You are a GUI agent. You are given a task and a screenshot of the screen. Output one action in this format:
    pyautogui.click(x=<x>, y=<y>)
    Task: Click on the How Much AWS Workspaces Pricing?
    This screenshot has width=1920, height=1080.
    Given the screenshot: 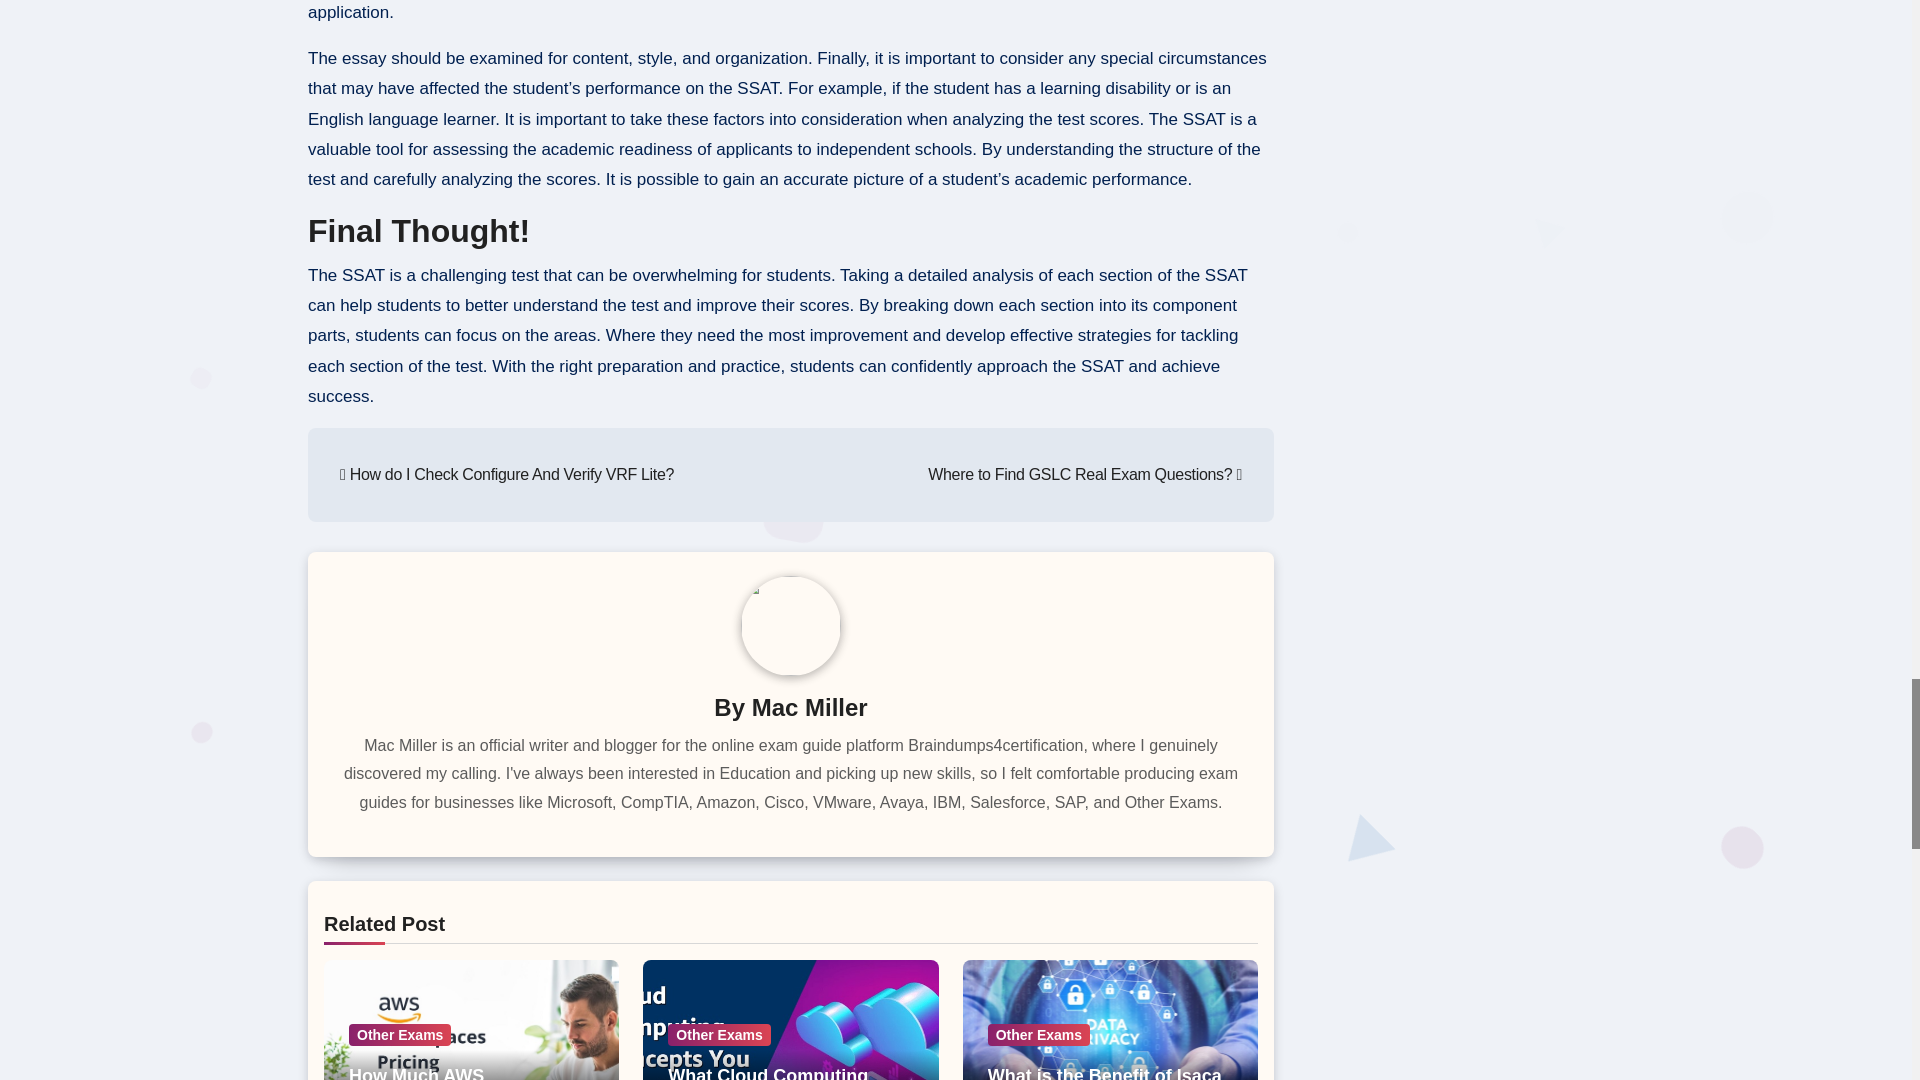 What is the action you would take?
    pyautogui.click(x=440, y=1072)
    